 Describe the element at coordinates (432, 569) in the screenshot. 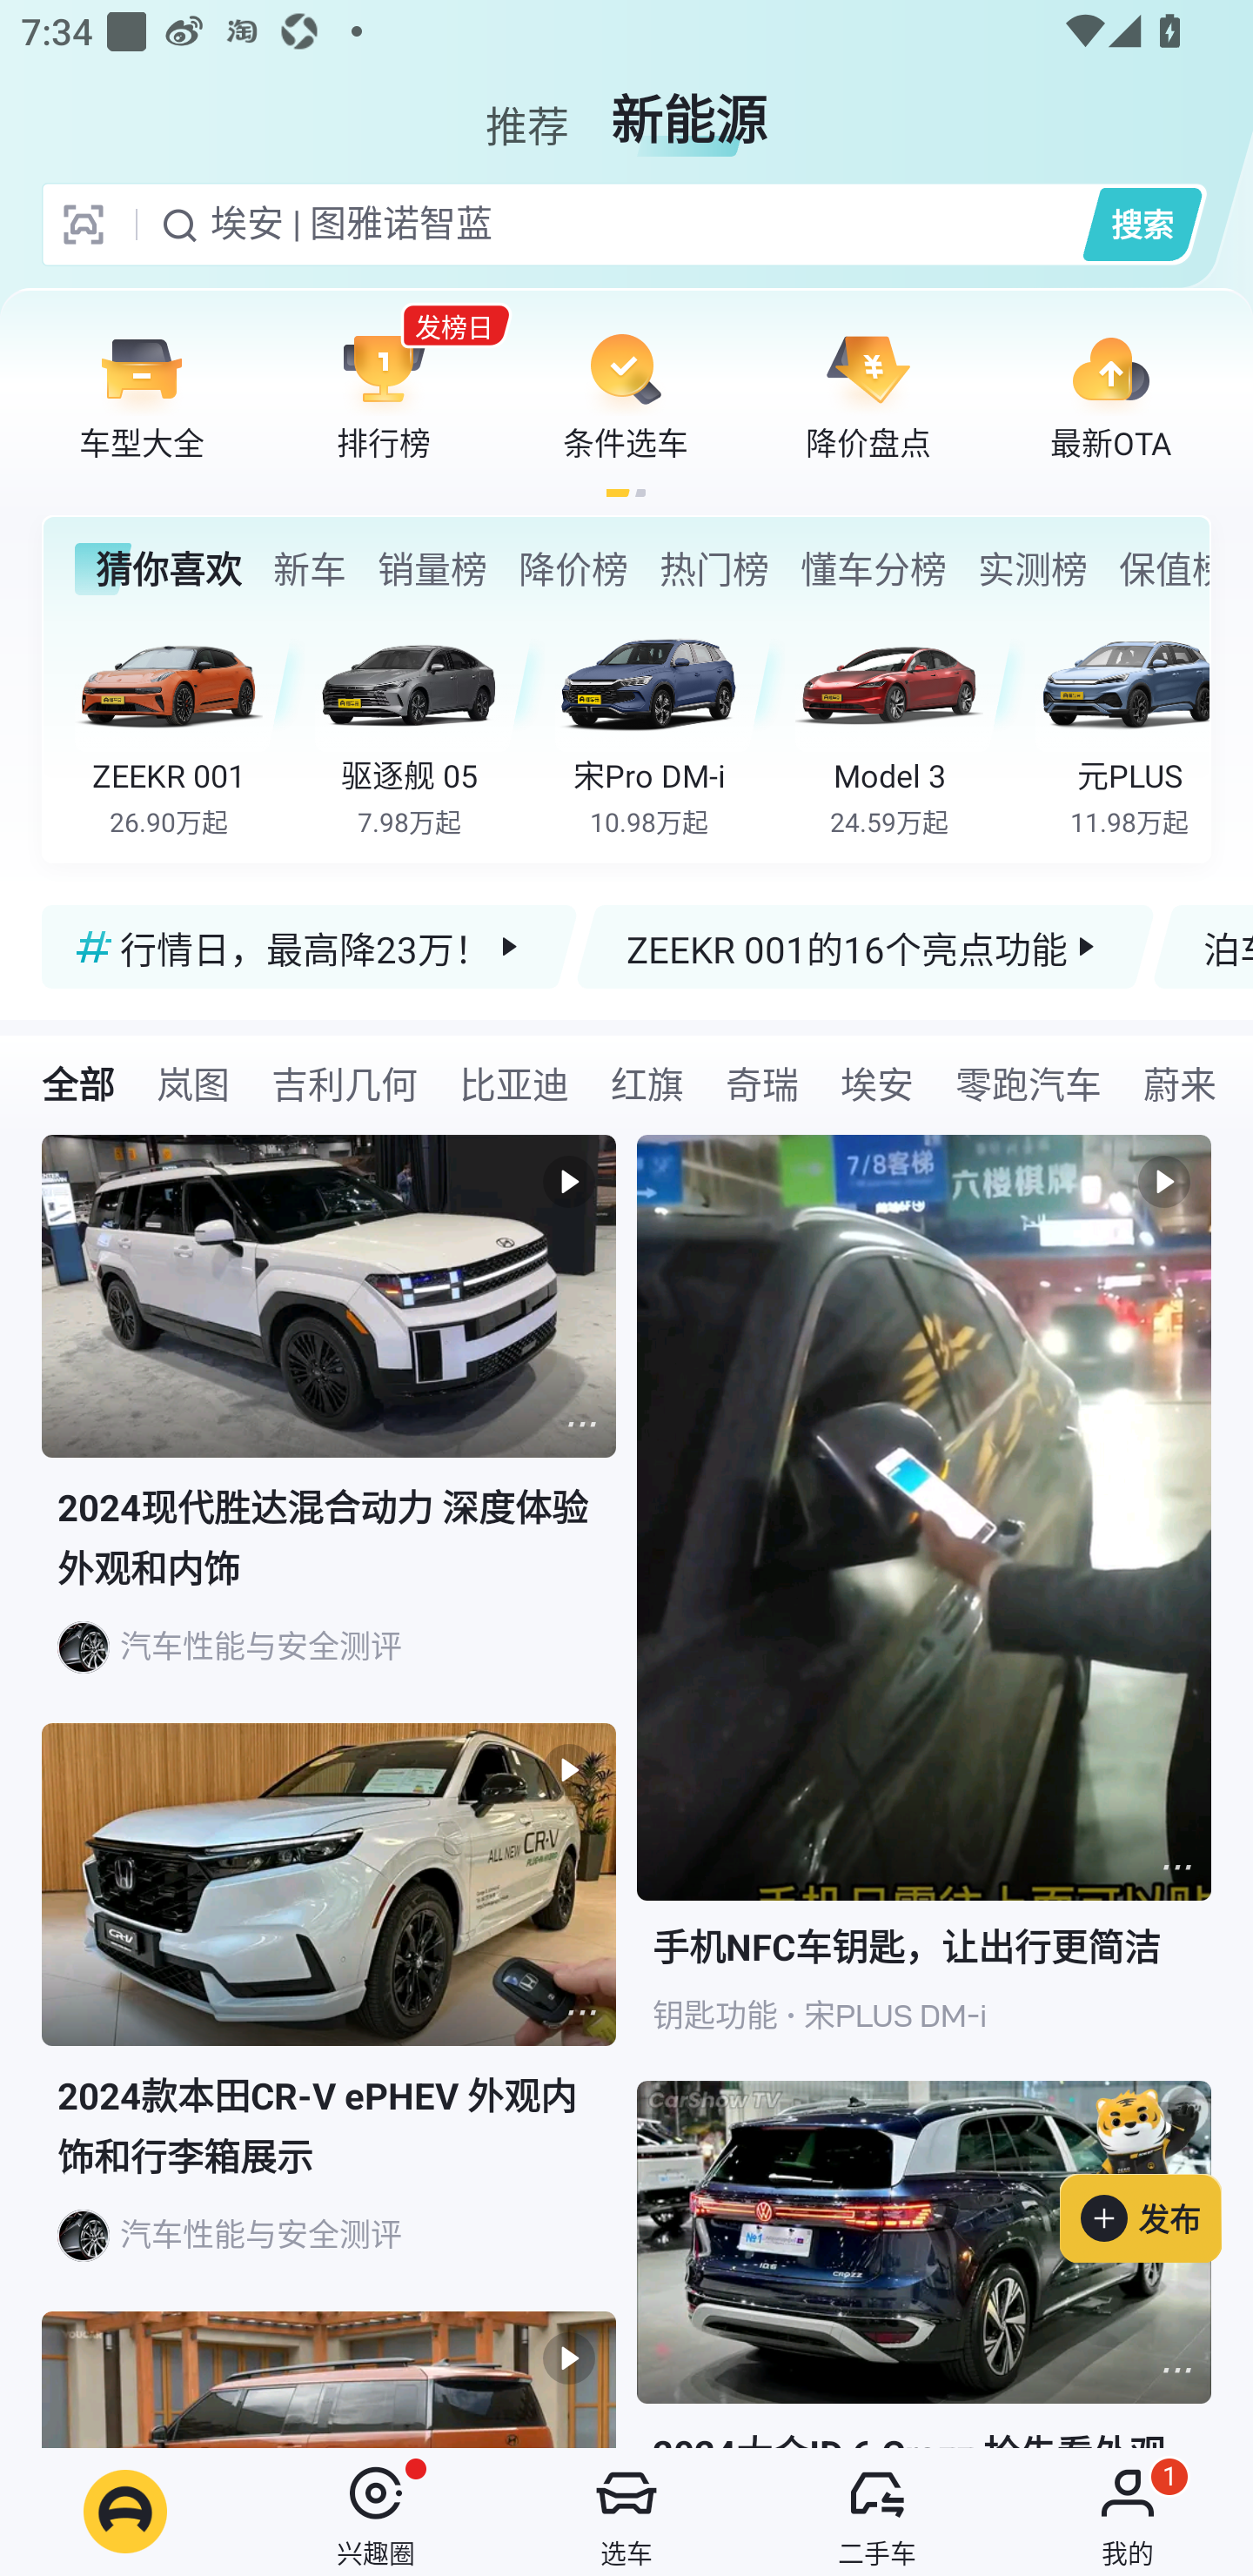

I see `销量榜` at that location.